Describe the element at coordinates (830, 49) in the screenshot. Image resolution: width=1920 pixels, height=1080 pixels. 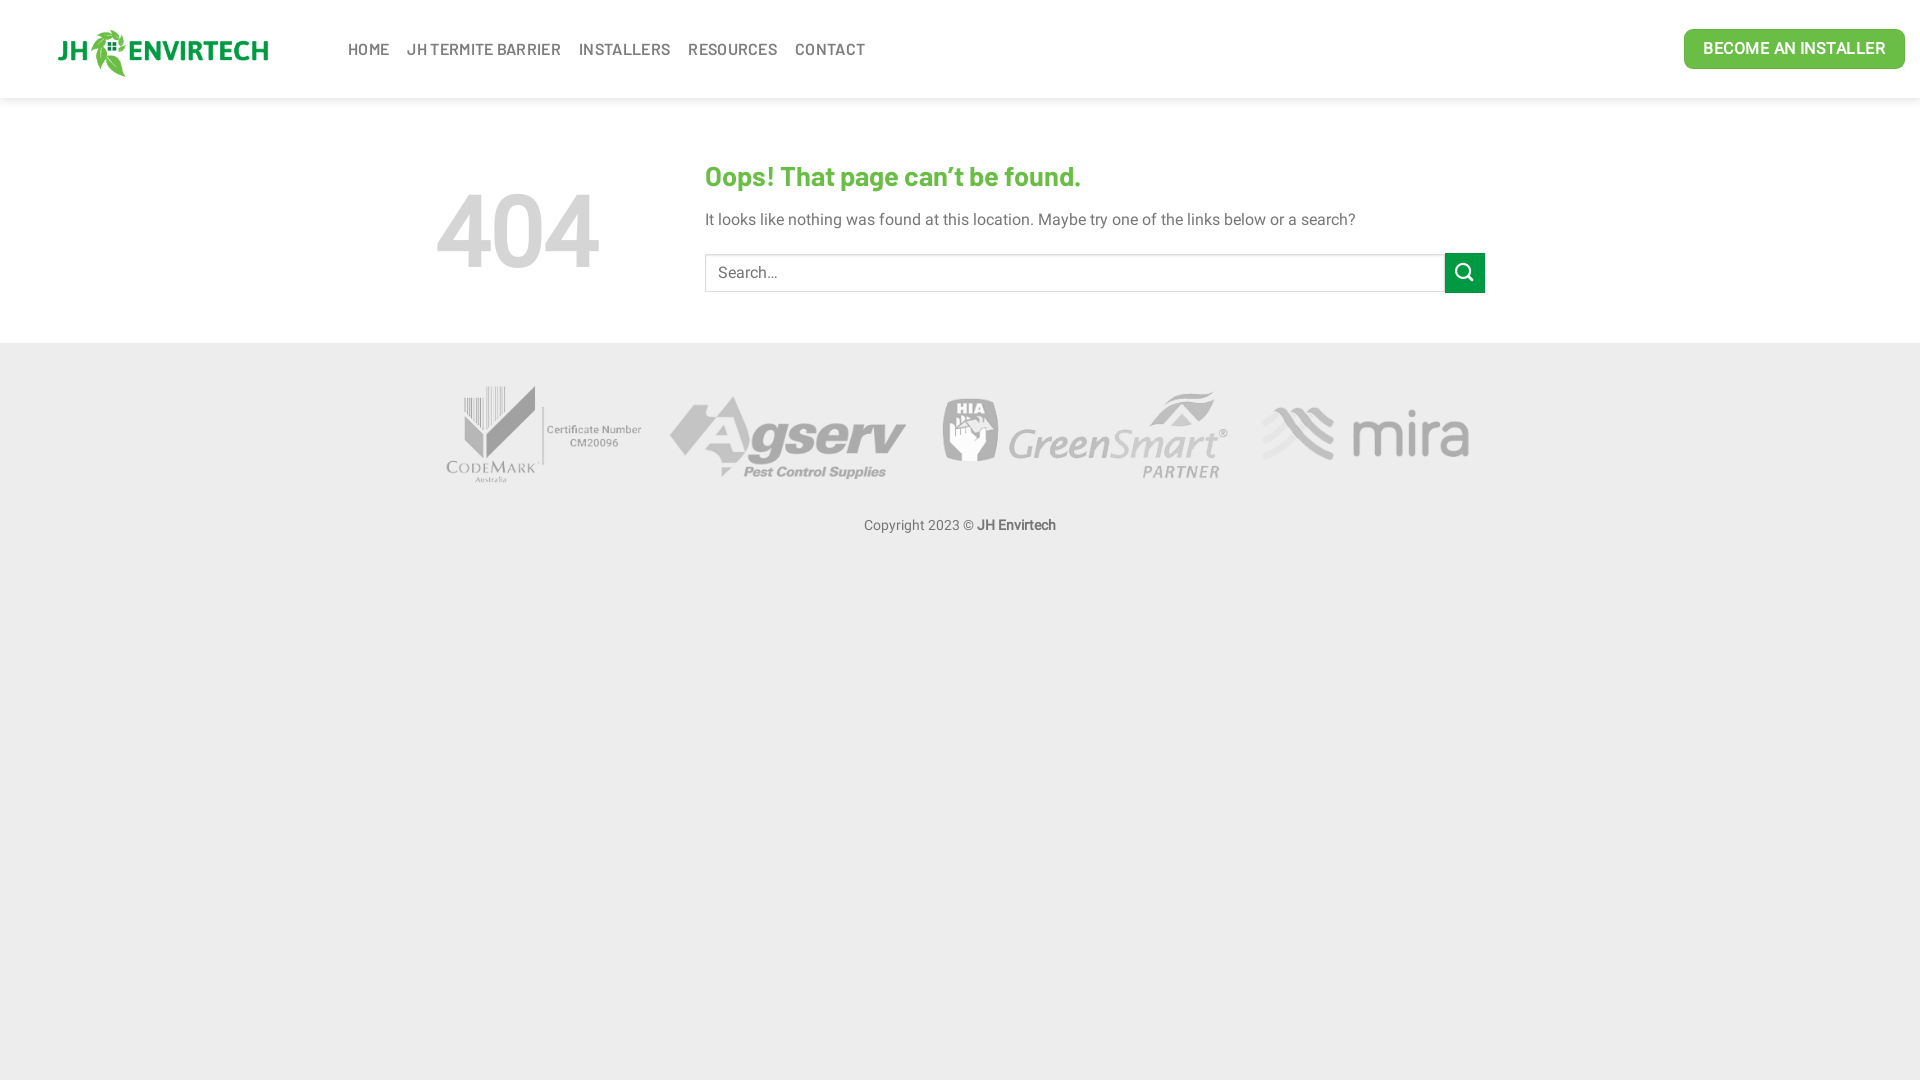
I see `CONTACT` at that location.